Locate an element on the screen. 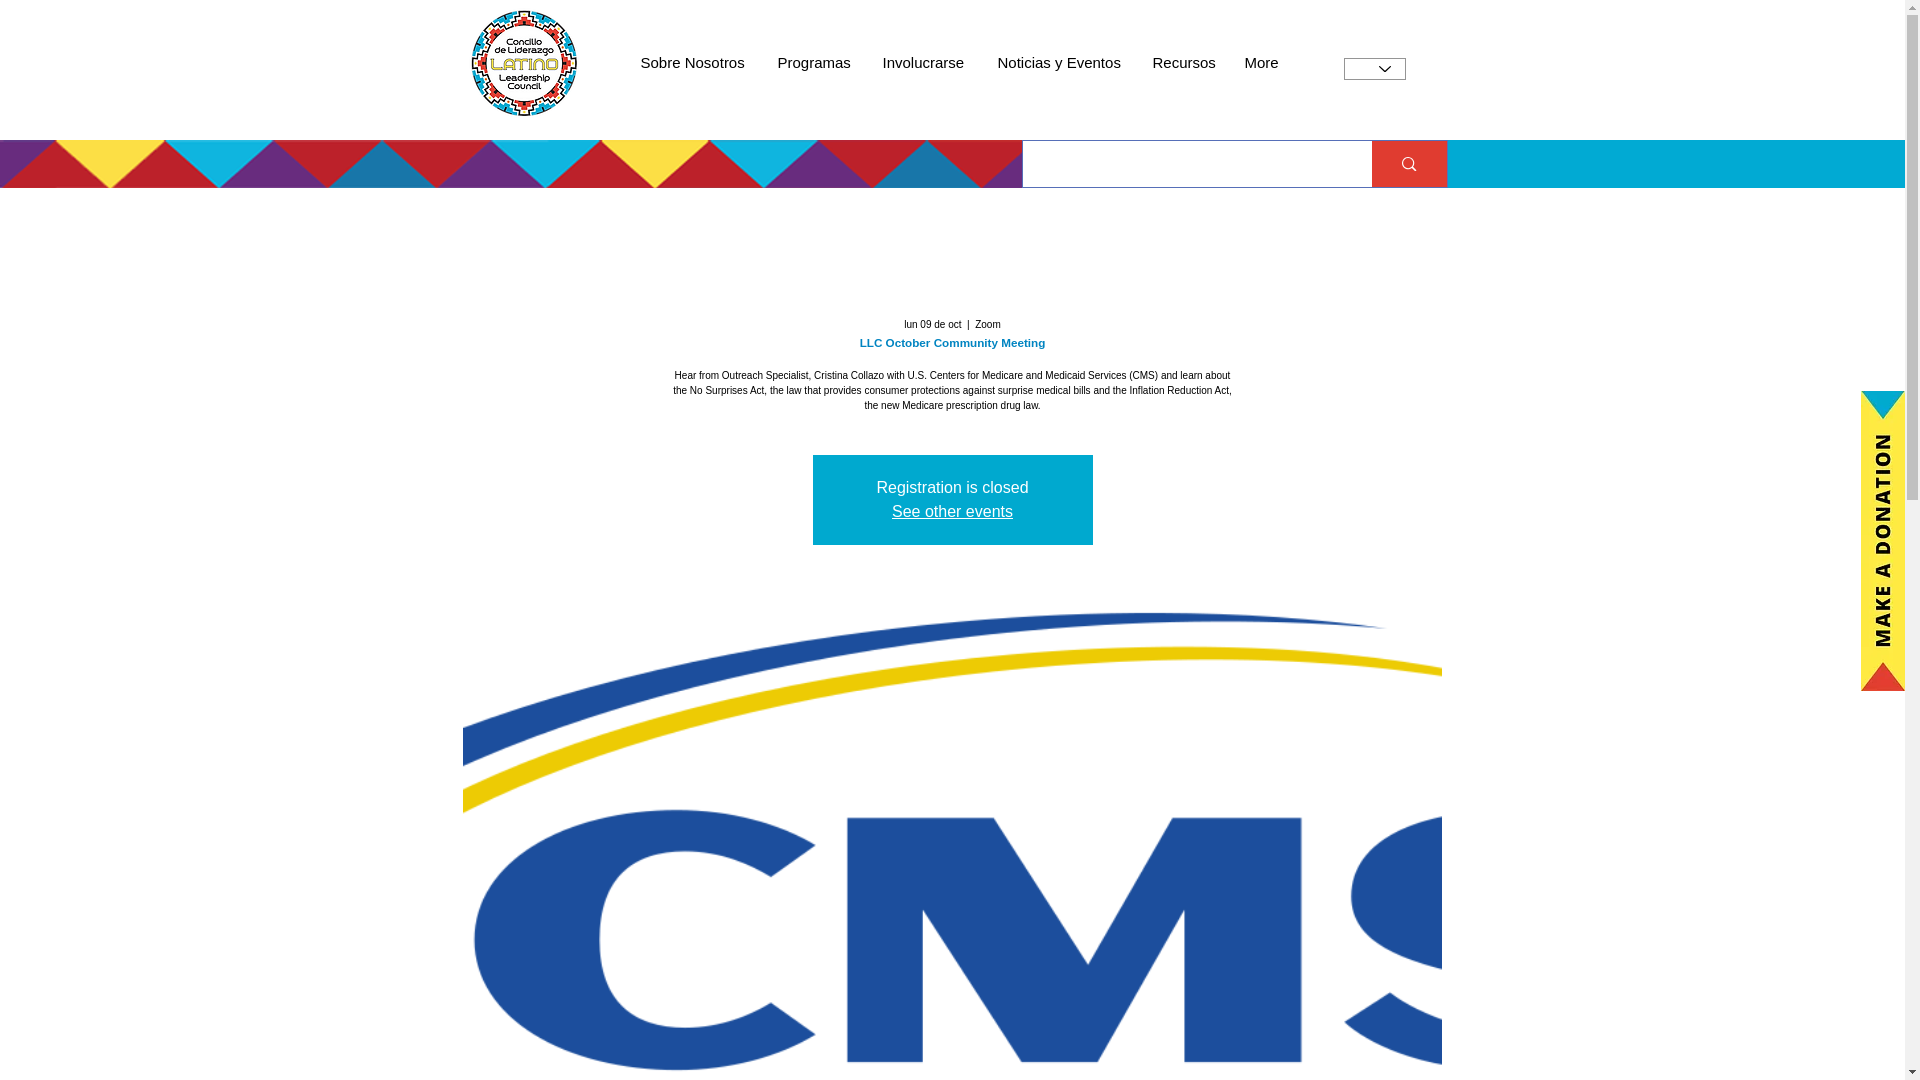 Image resolution: width=1920 pixels, height=1080 pixels. Involucrarse is located at coordinates (925, 62).